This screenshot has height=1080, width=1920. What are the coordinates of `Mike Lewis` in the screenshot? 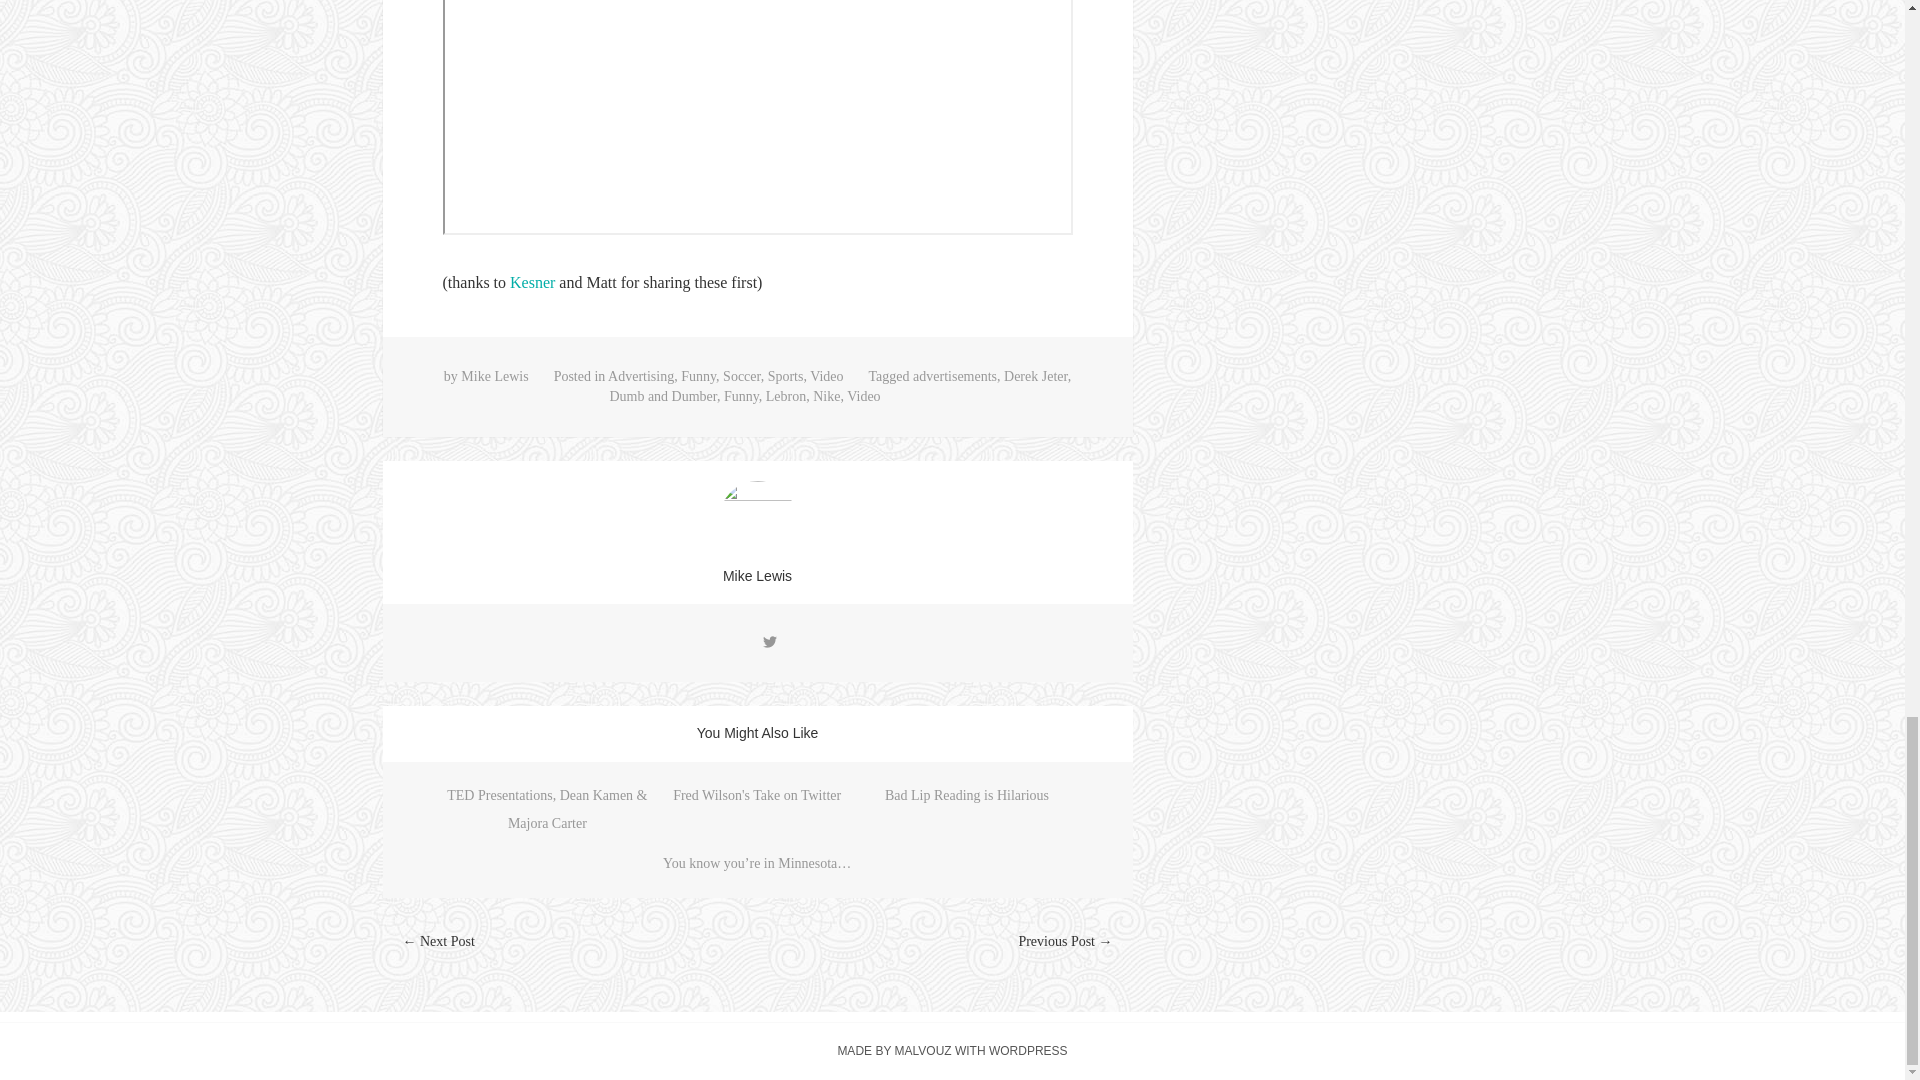 It's located at (494, 376).